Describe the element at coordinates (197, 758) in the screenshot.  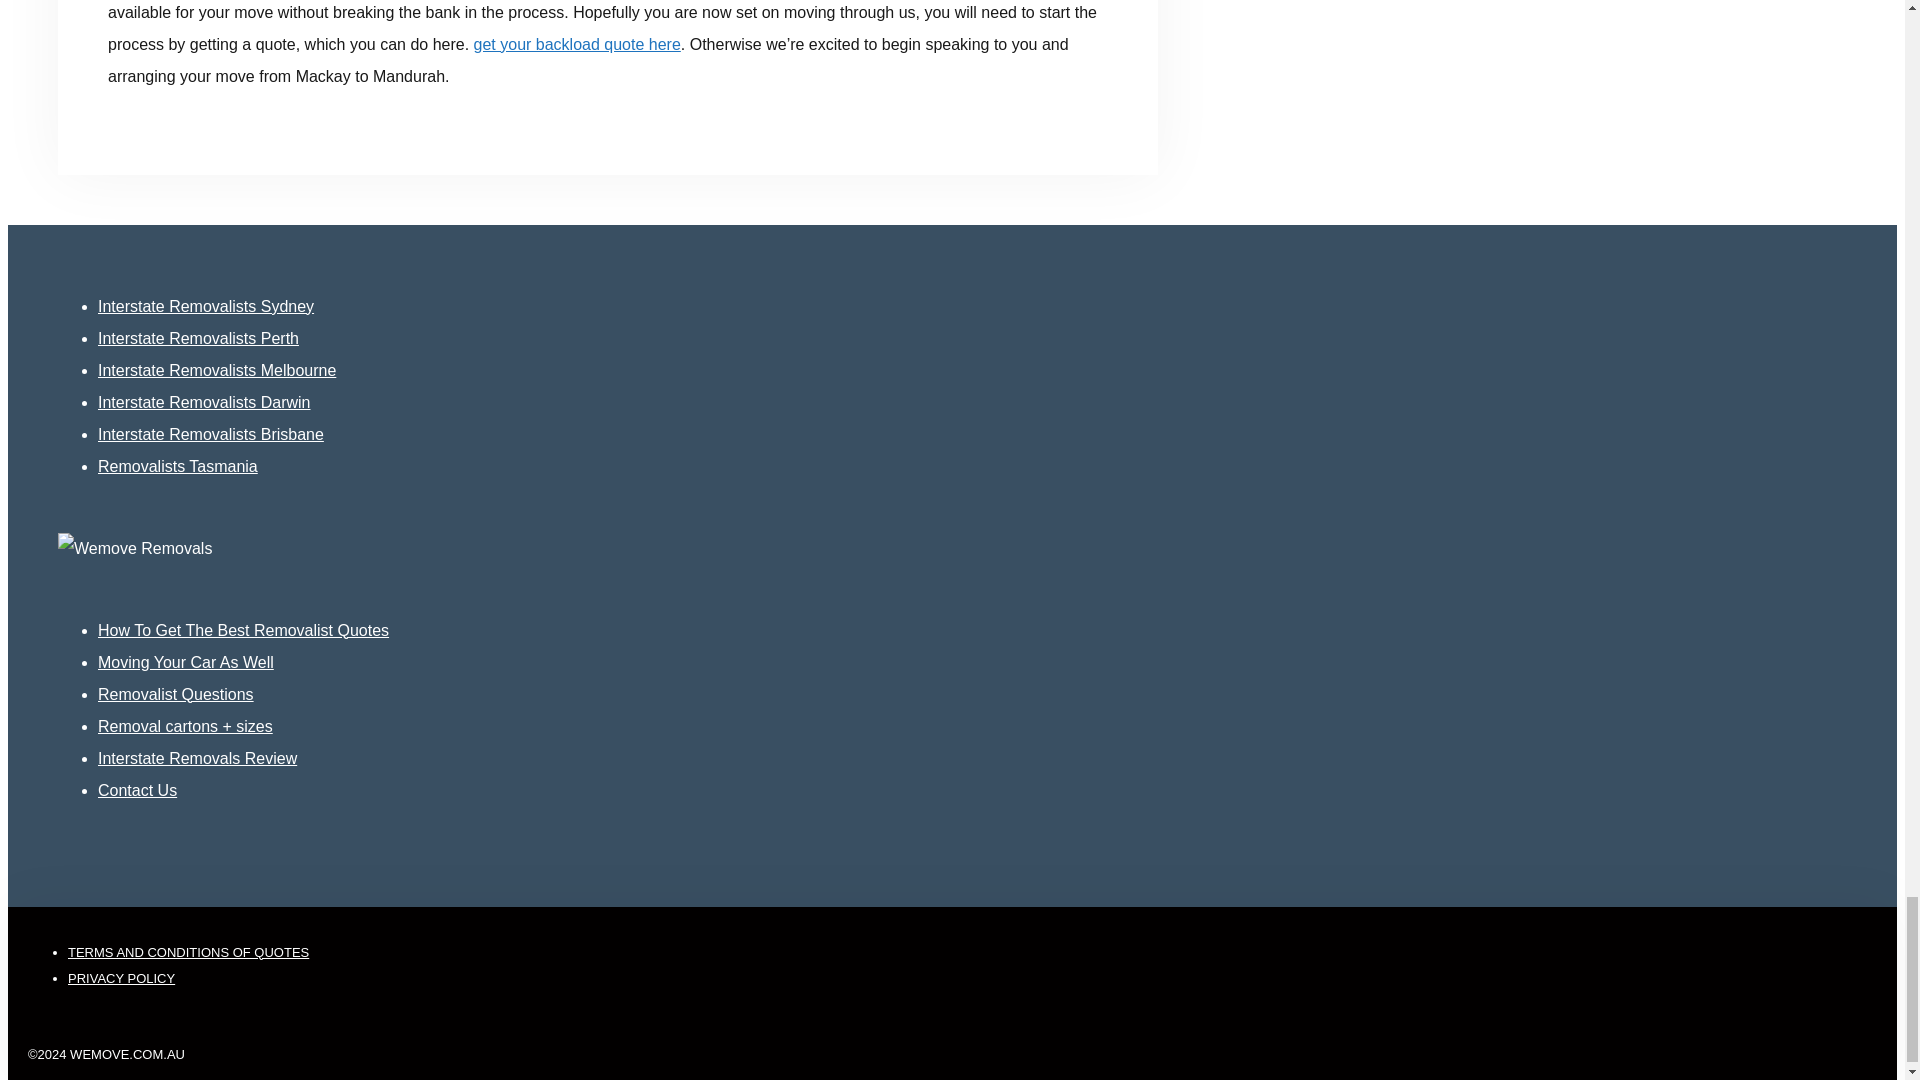
I see `Interstate Removals Review` at that location.